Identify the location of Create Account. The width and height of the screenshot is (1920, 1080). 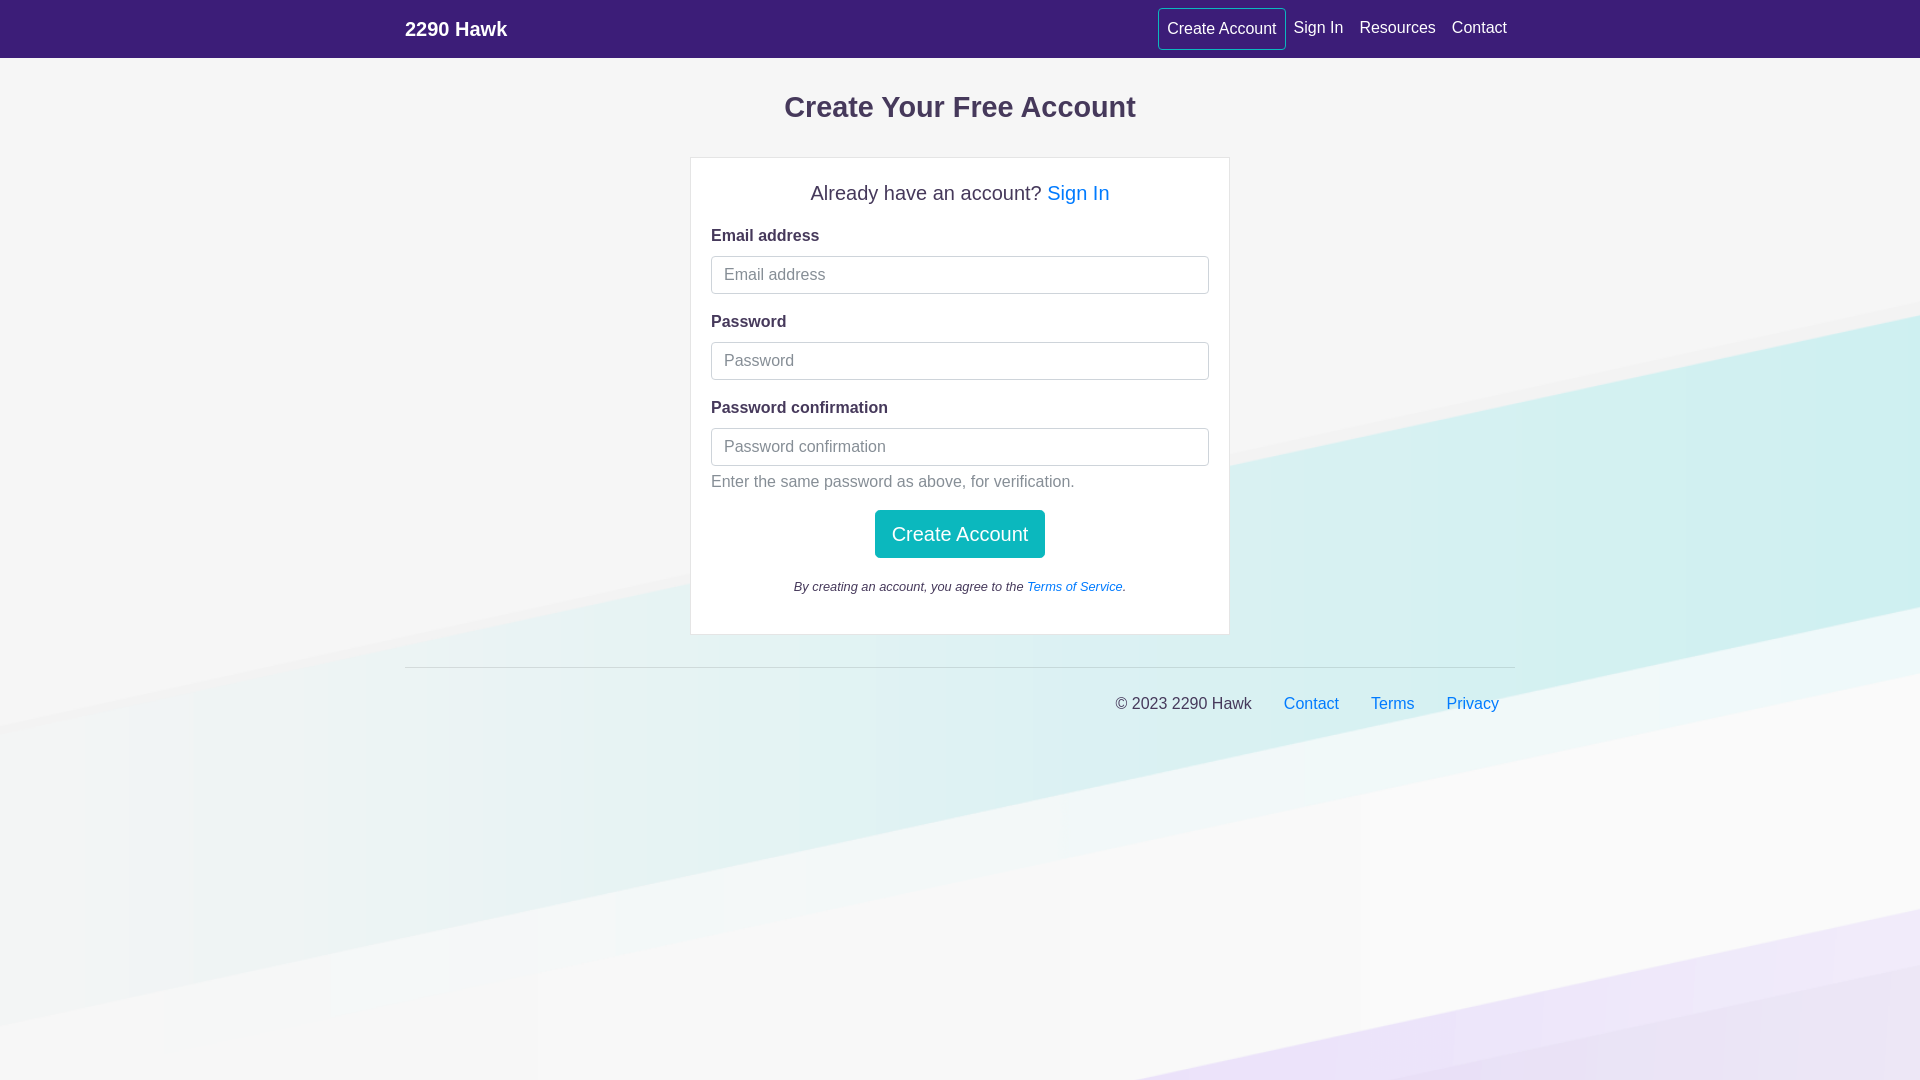
(960, 534).